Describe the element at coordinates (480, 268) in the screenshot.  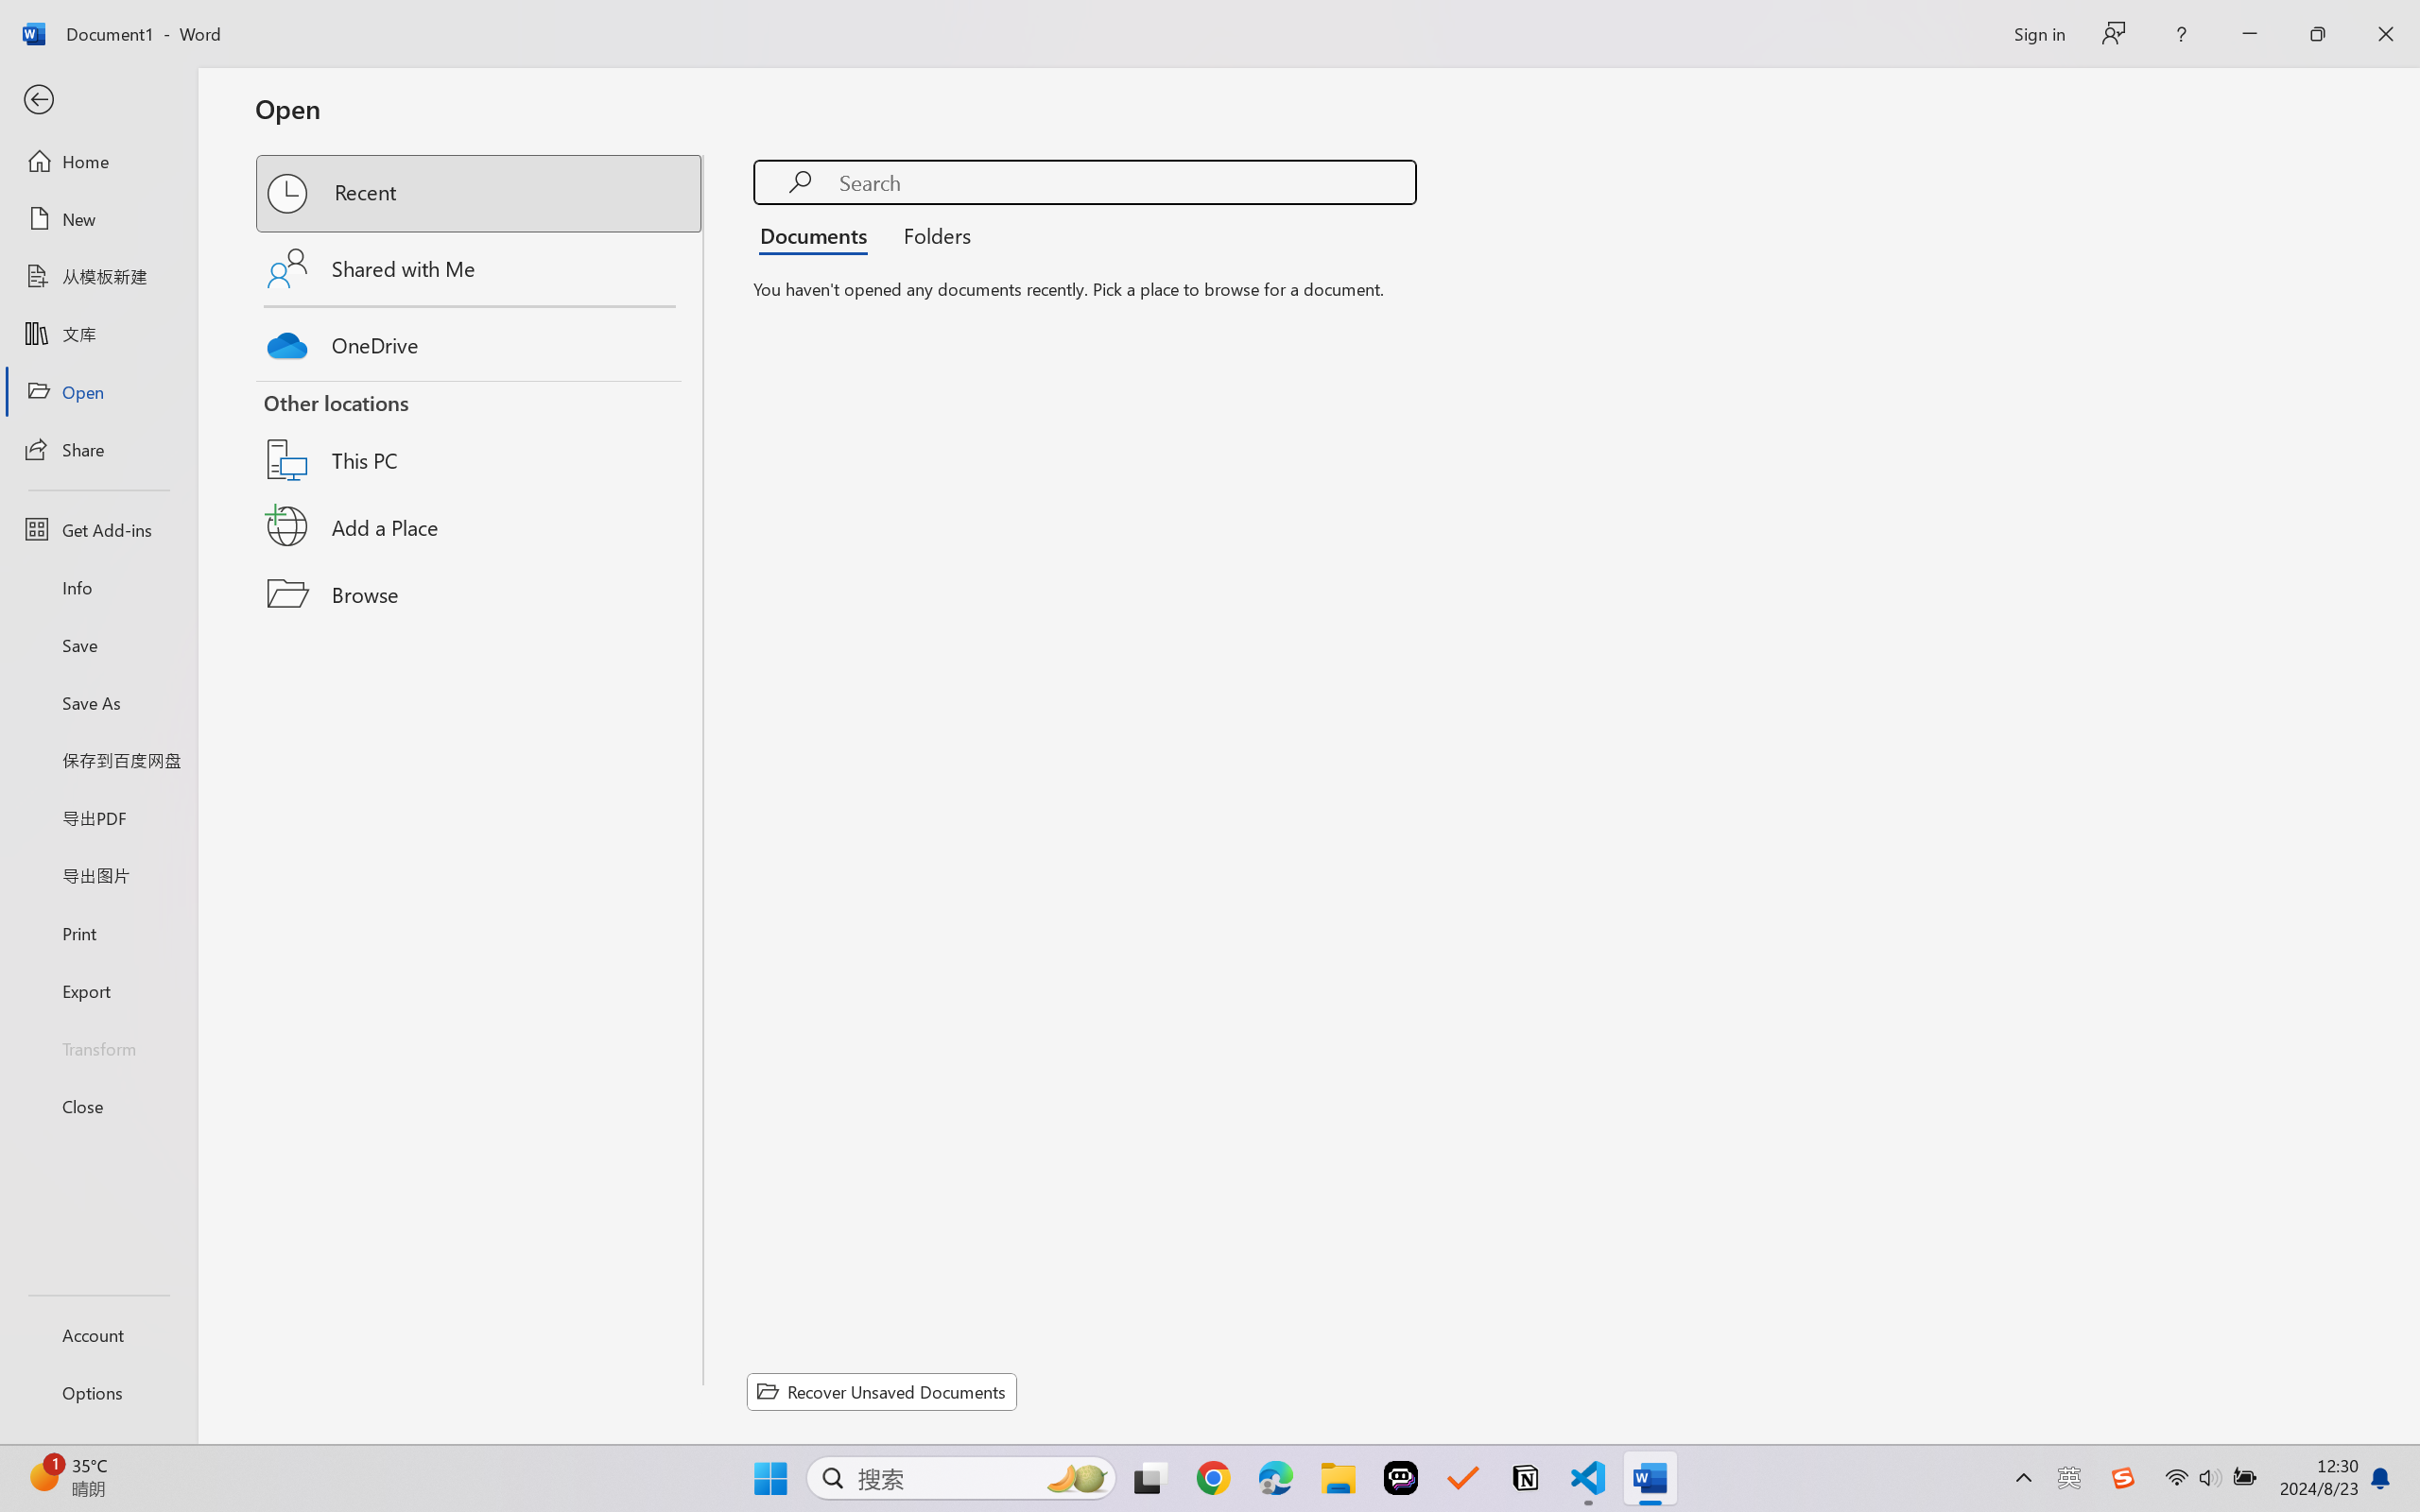
I see `Shared with Me` at that location.